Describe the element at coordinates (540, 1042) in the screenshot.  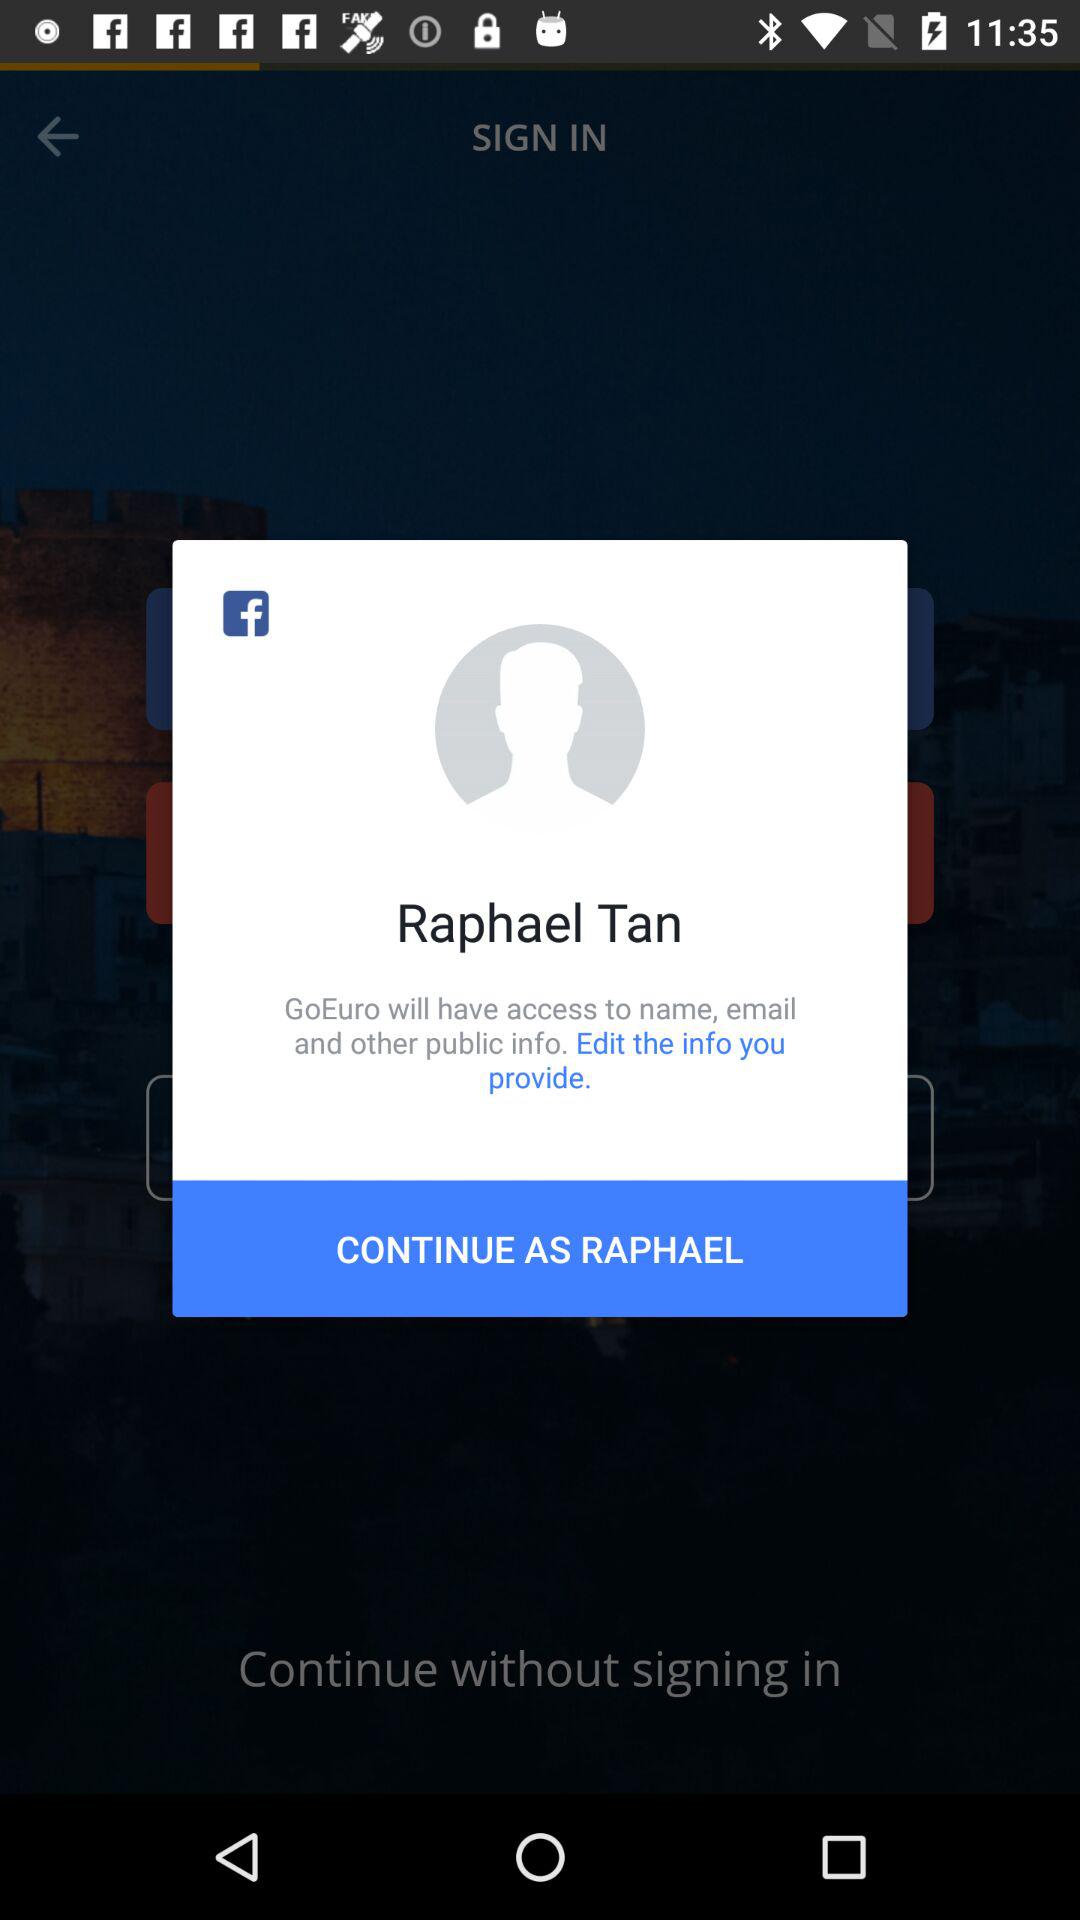
I see `swipe to the goeuro will have icon` at that location.